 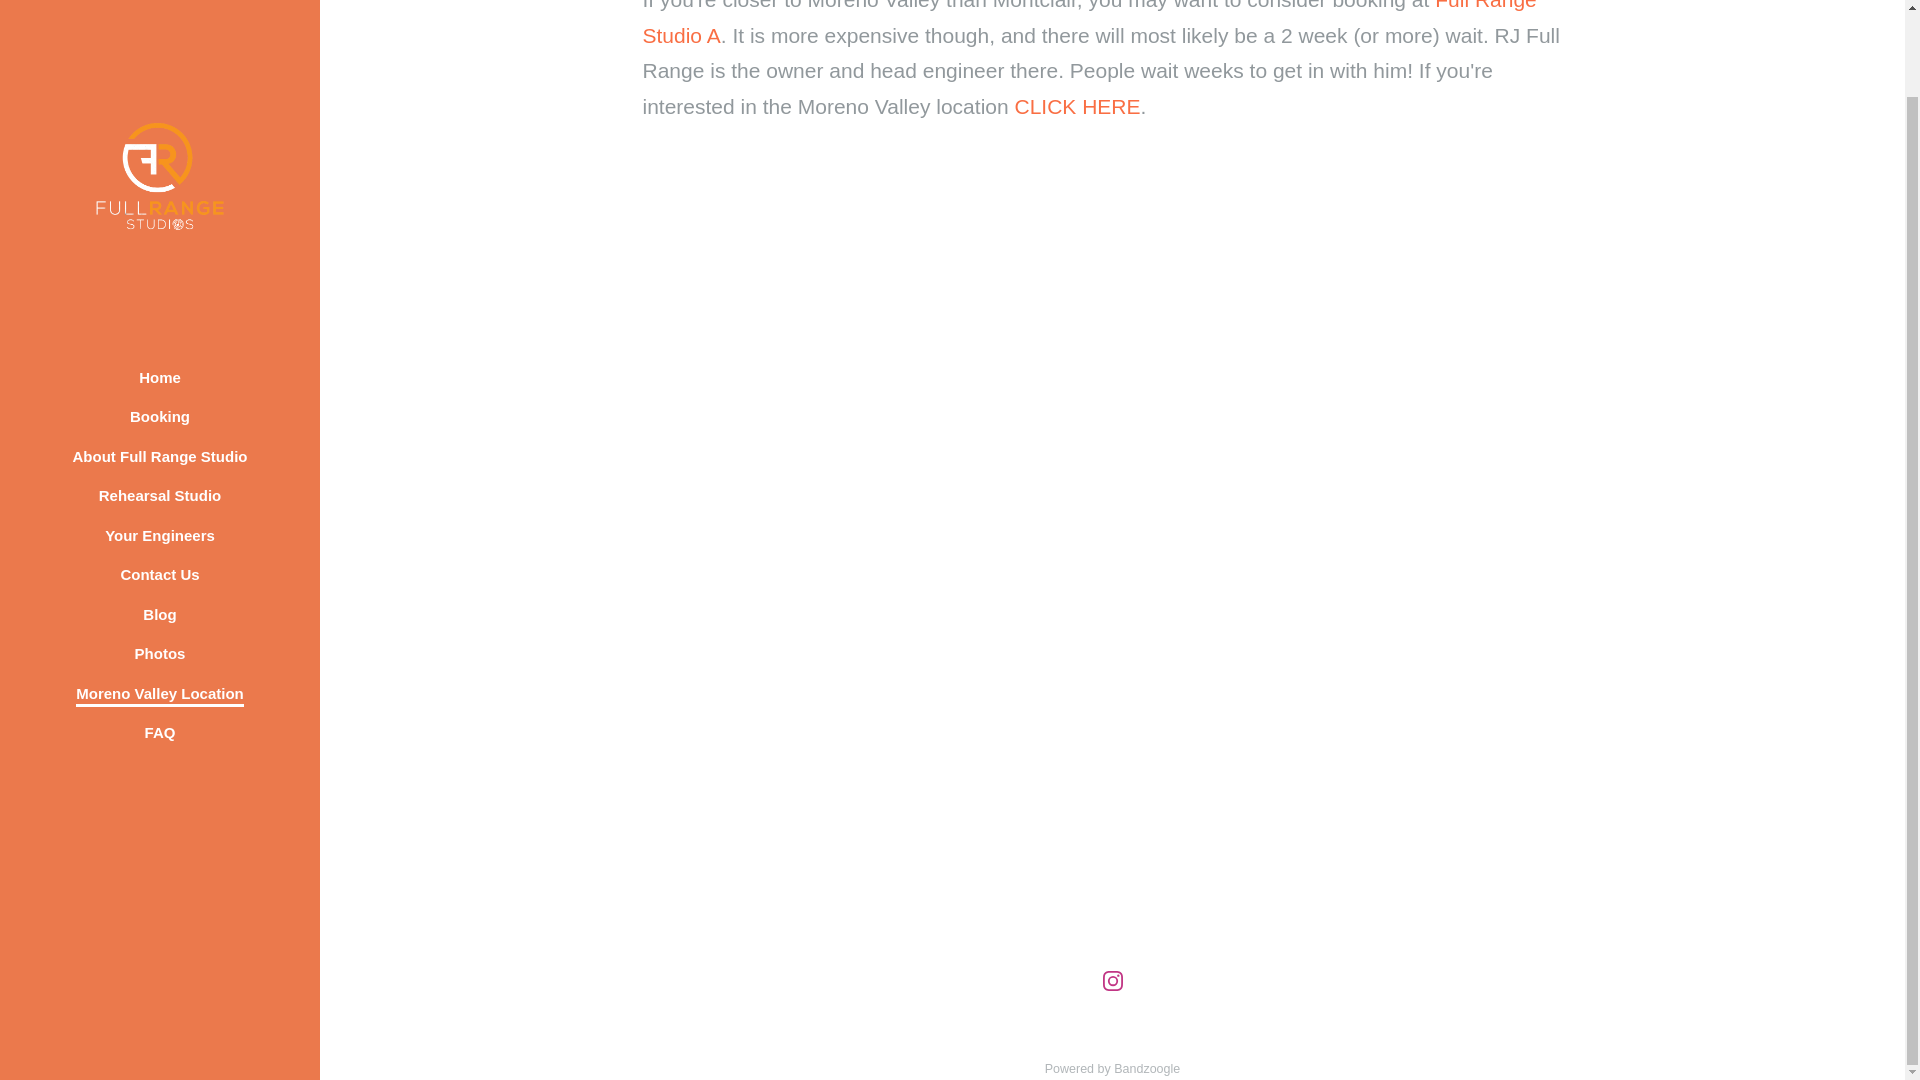 I want to click on FAQ, so click(x=160, y=640).